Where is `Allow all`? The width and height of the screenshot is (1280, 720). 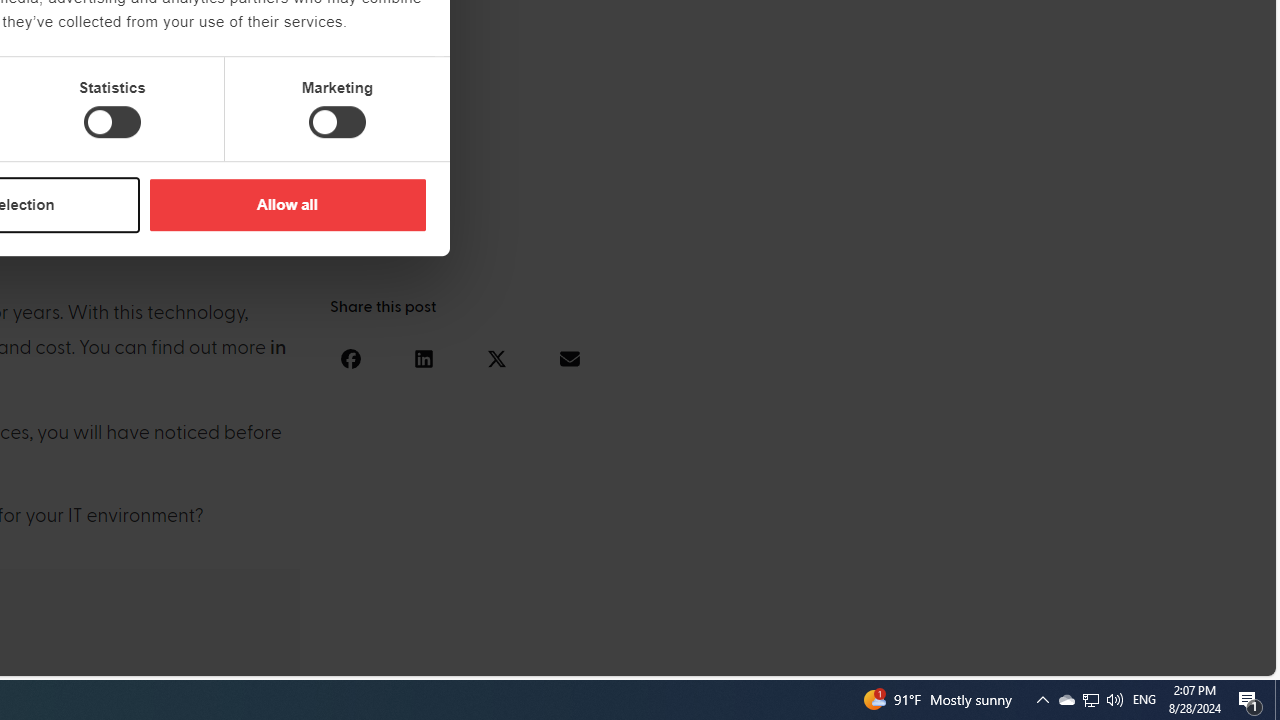
Allow all is located at coordinates (287, 204).